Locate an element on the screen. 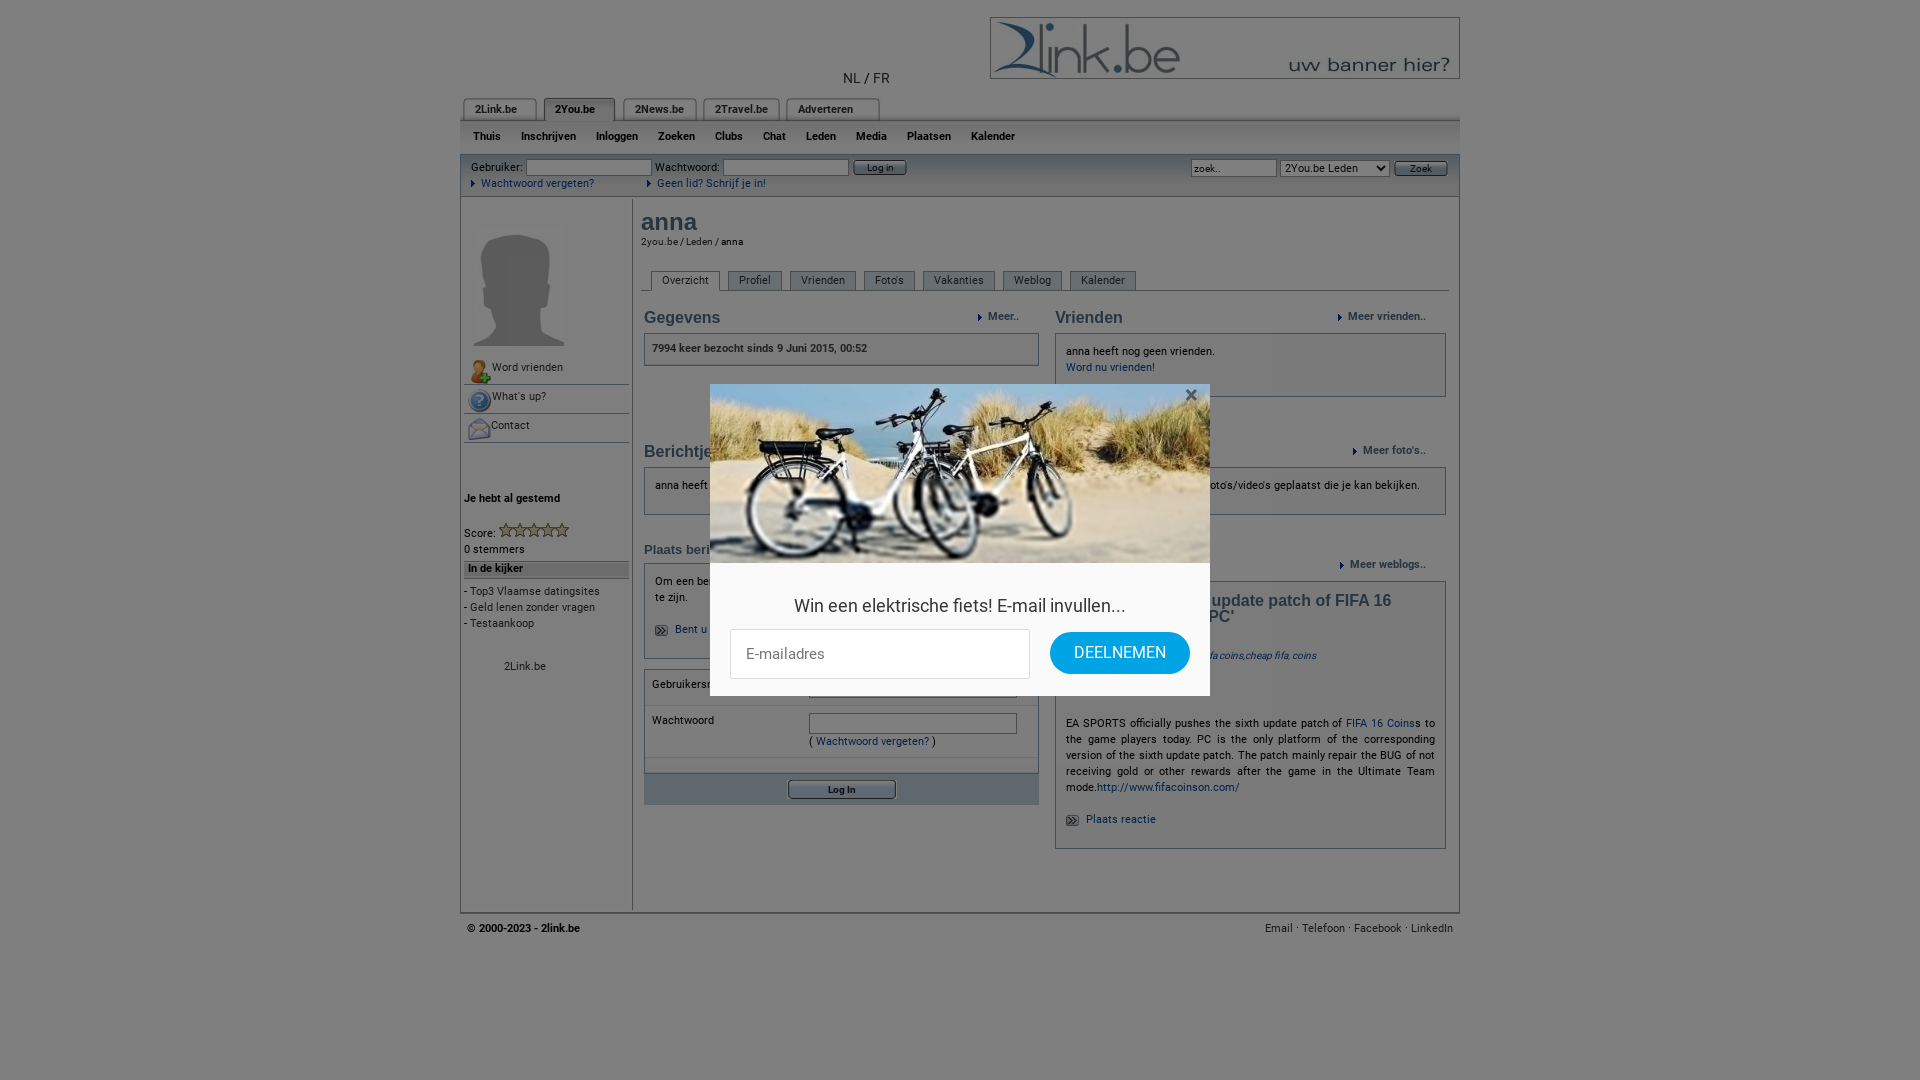 This screenshot has height=1080, width=1920. 2Travel.be is located at coordinates (742, 110).